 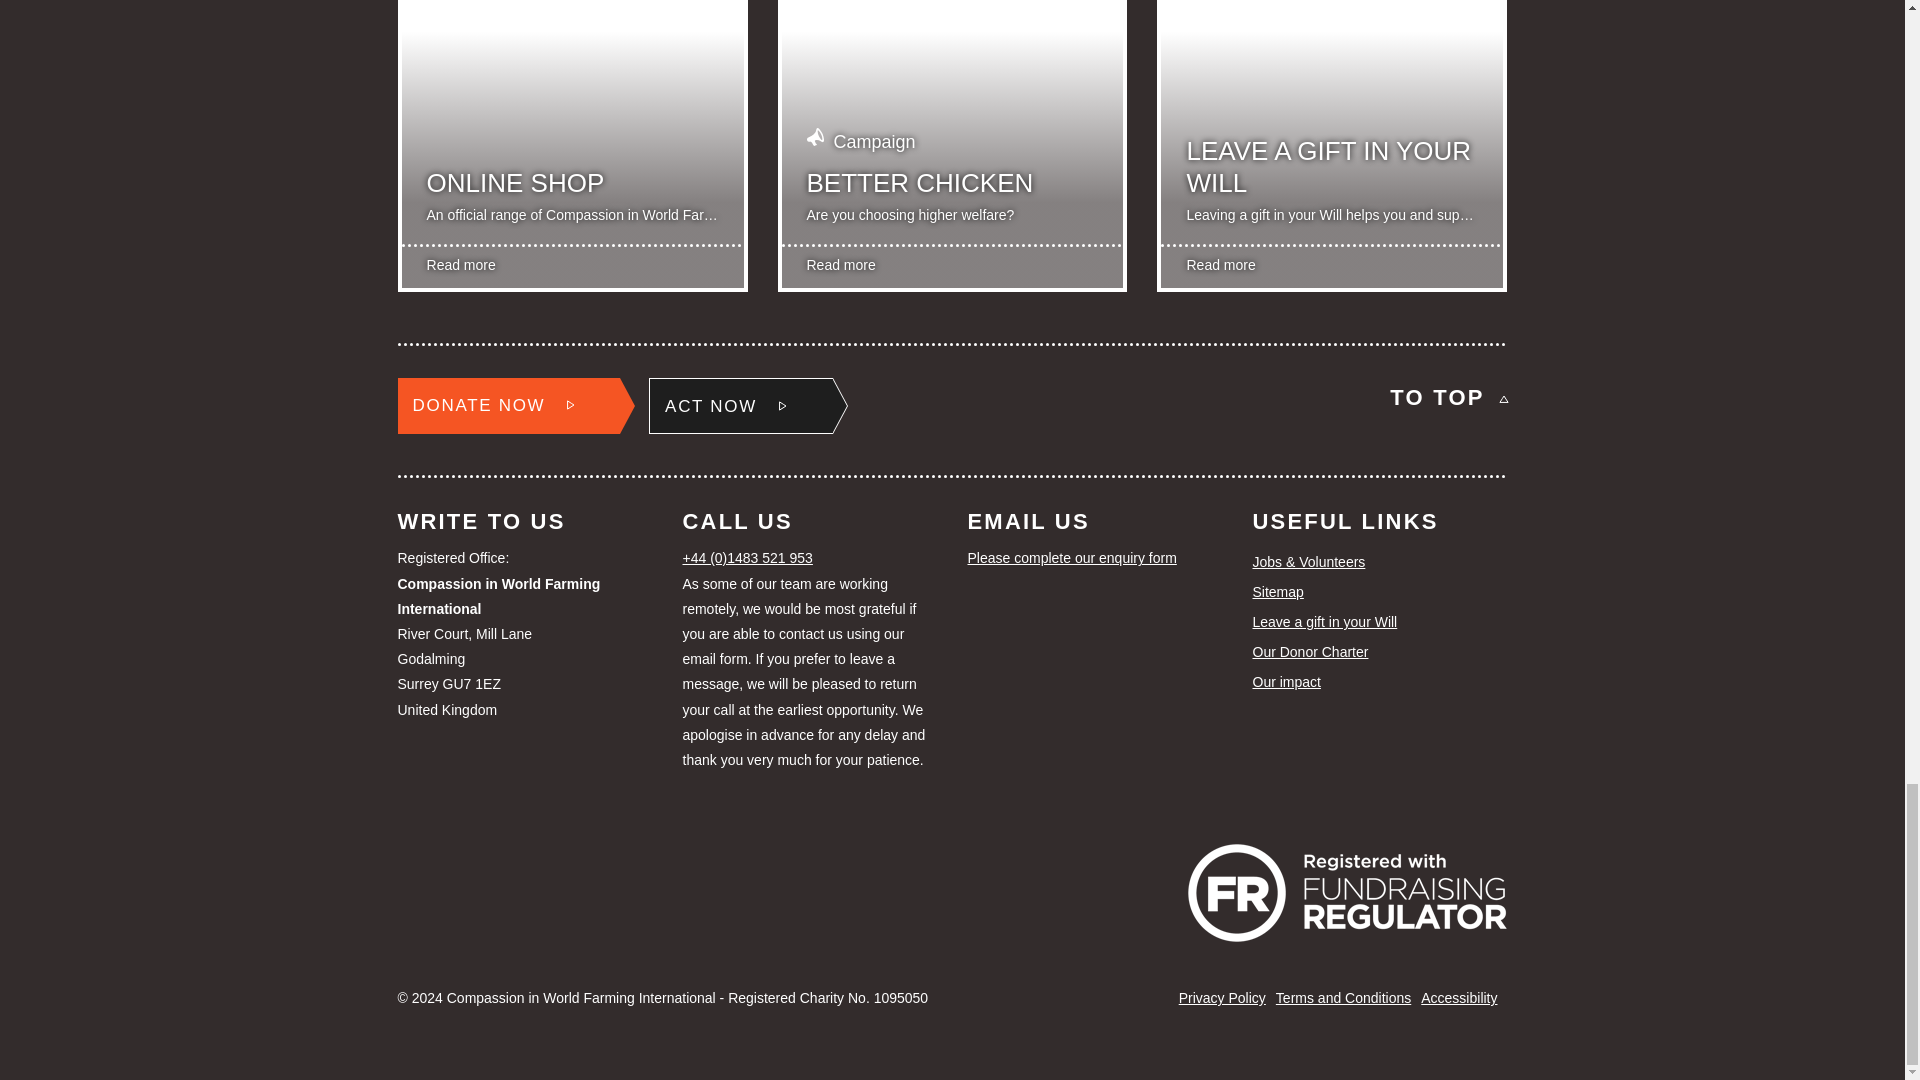 I want to click on TO TOP, so click(x=1448, y=398).